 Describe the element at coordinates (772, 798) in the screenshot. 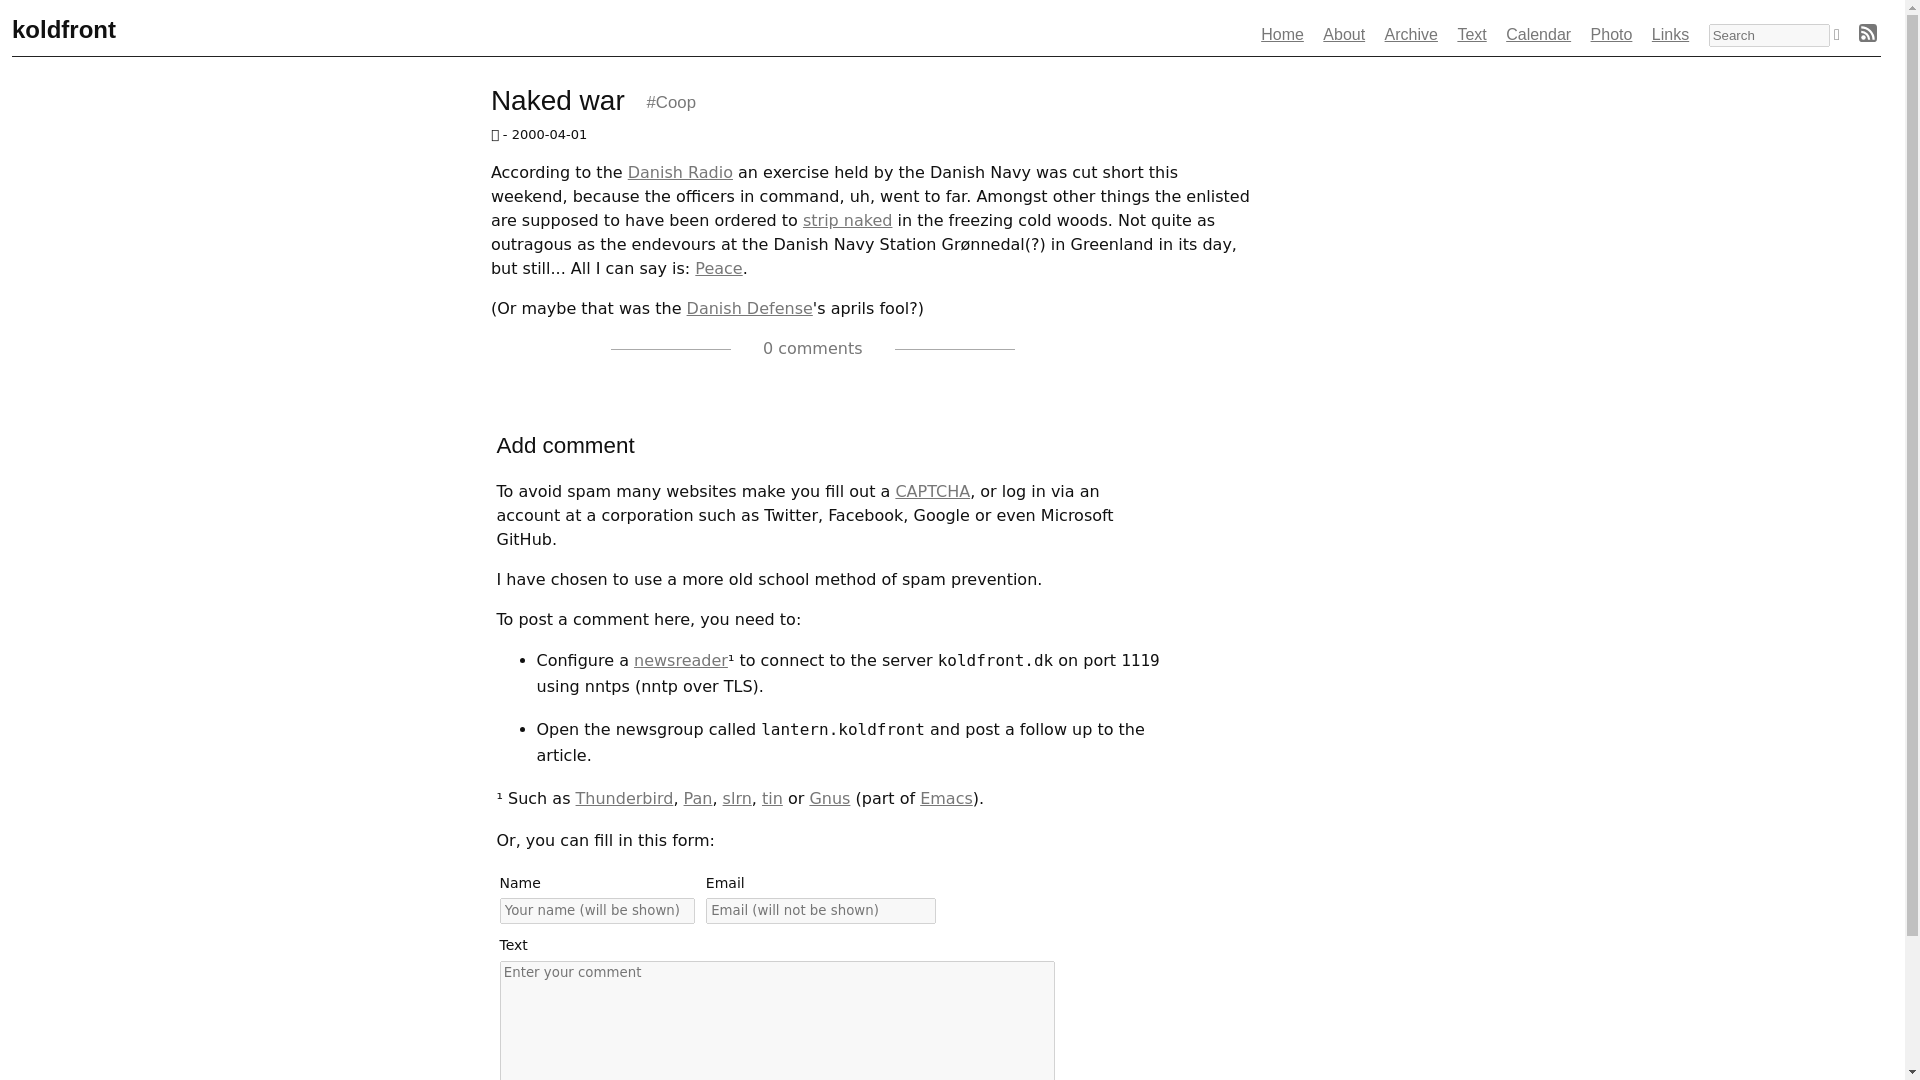

I see `tin` at that location.